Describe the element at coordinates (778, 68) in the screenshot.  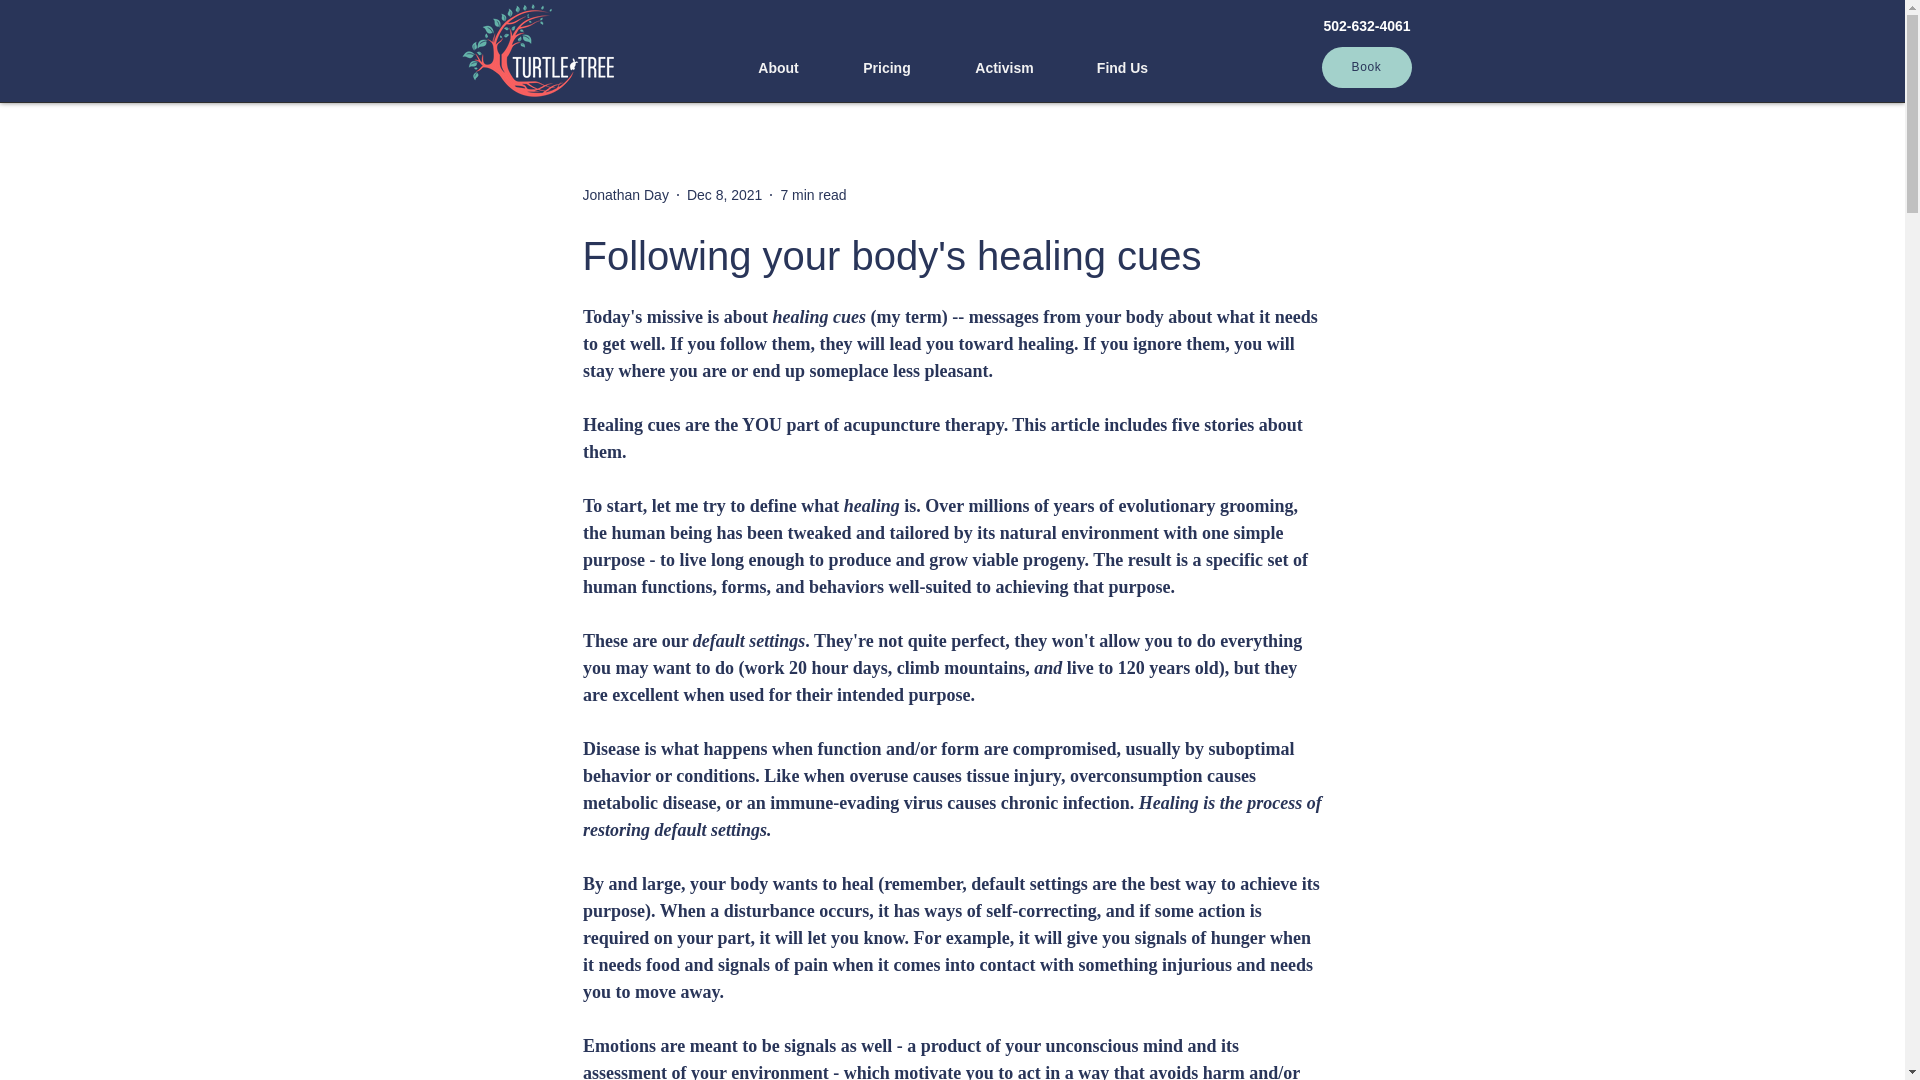
I see `About` at that location.